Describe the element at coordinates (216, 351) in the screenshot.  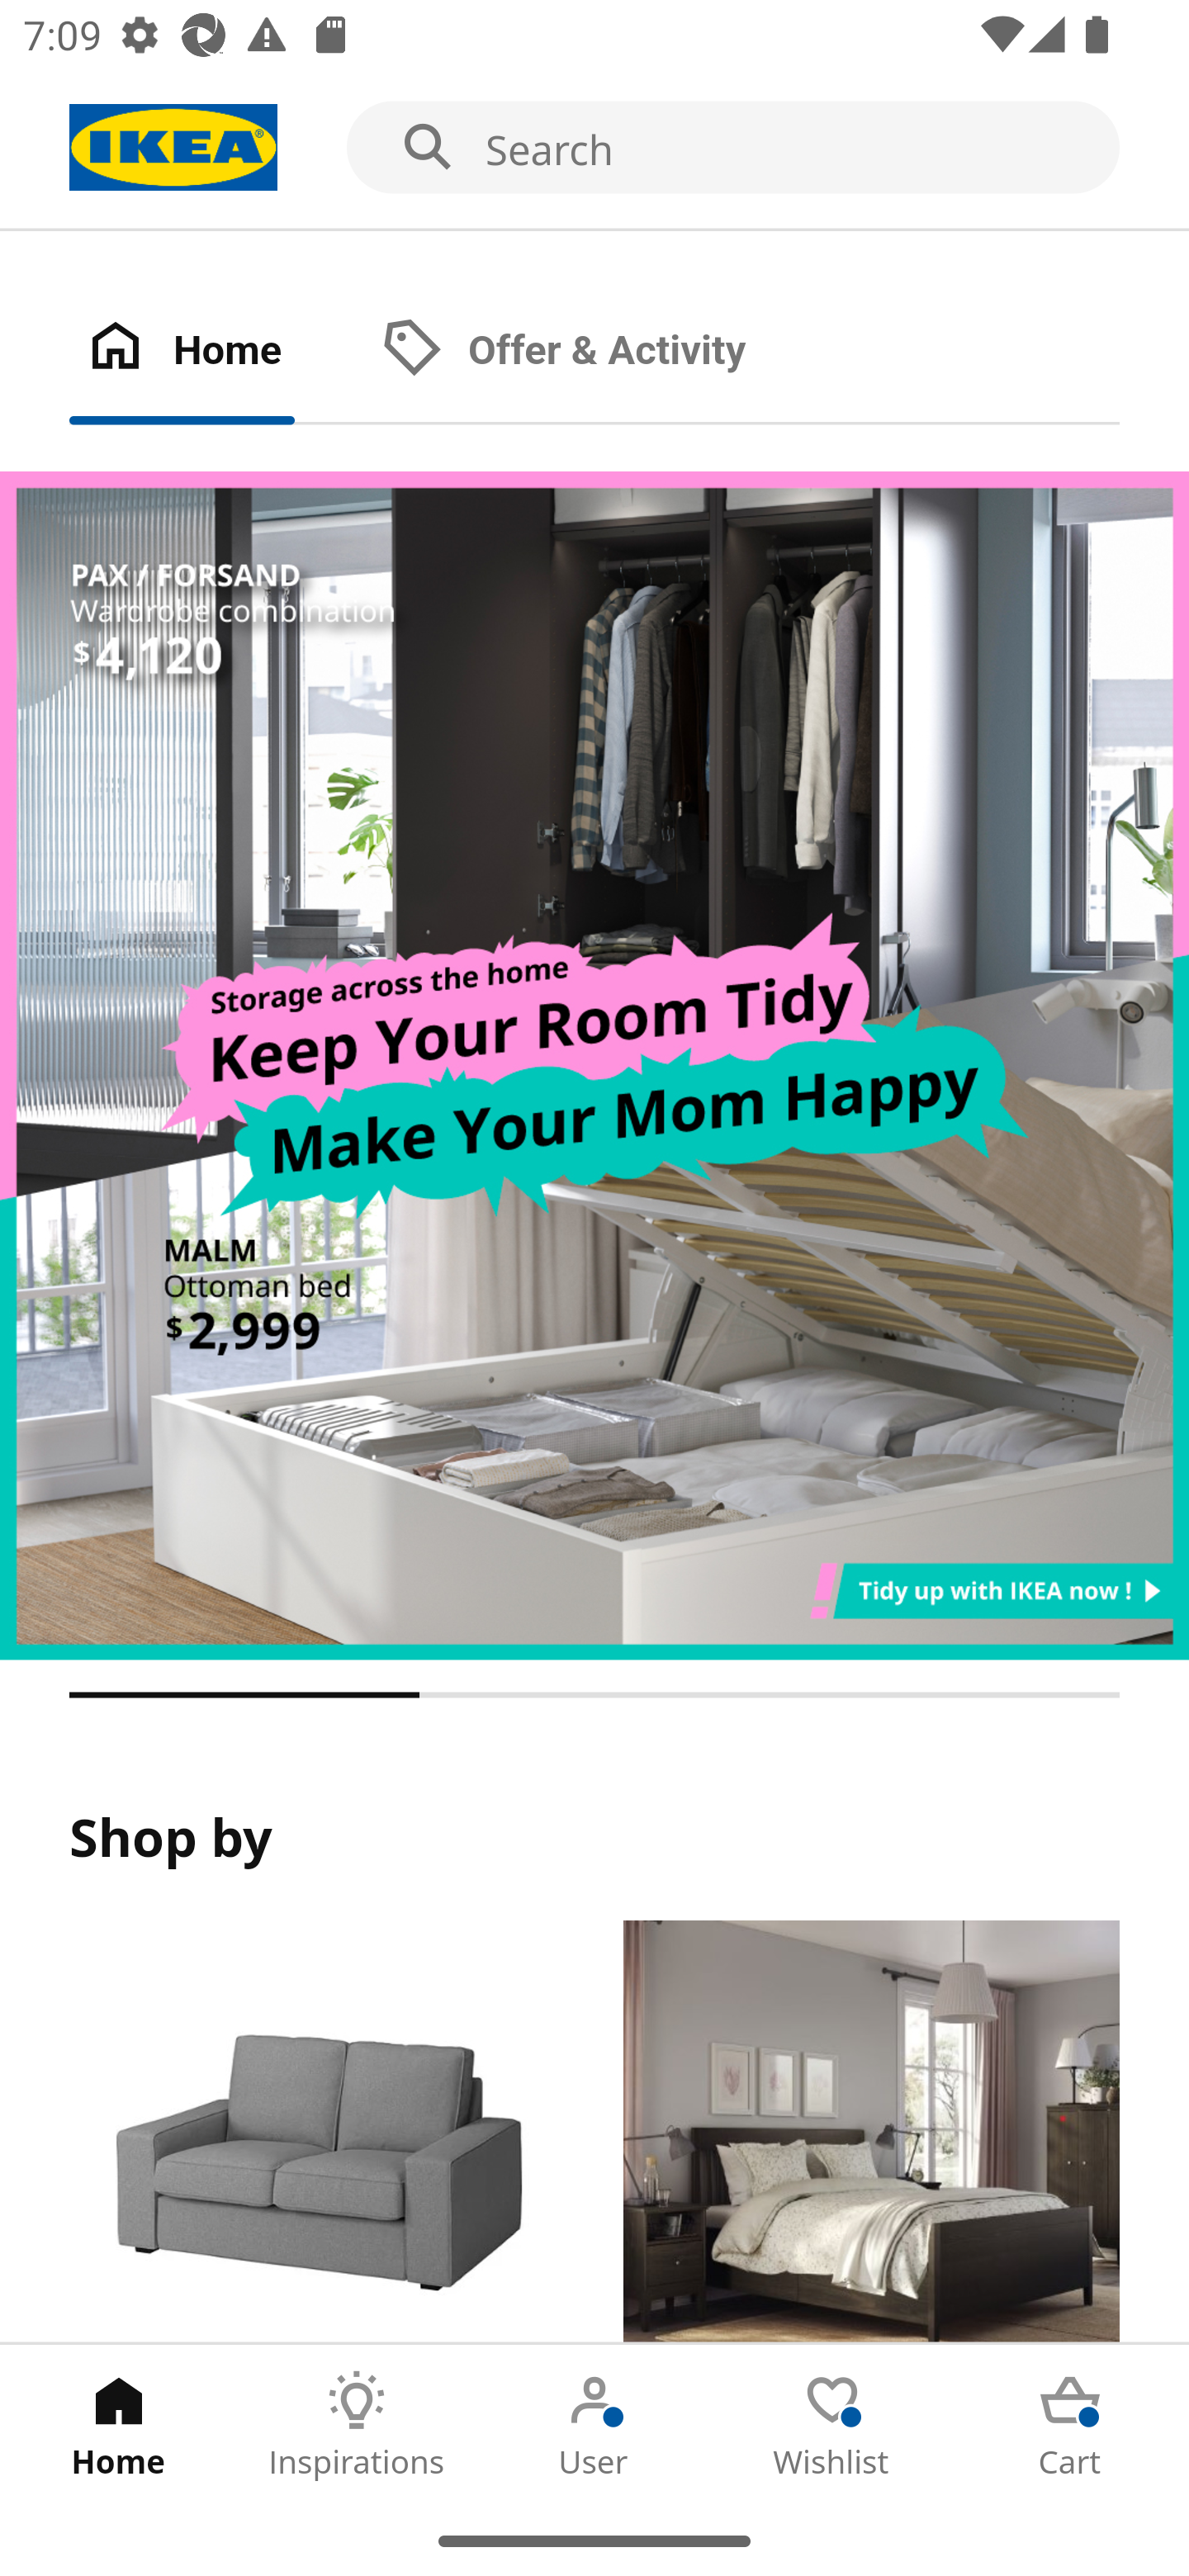
I see `Home
Tab 1 of 2` at that location.